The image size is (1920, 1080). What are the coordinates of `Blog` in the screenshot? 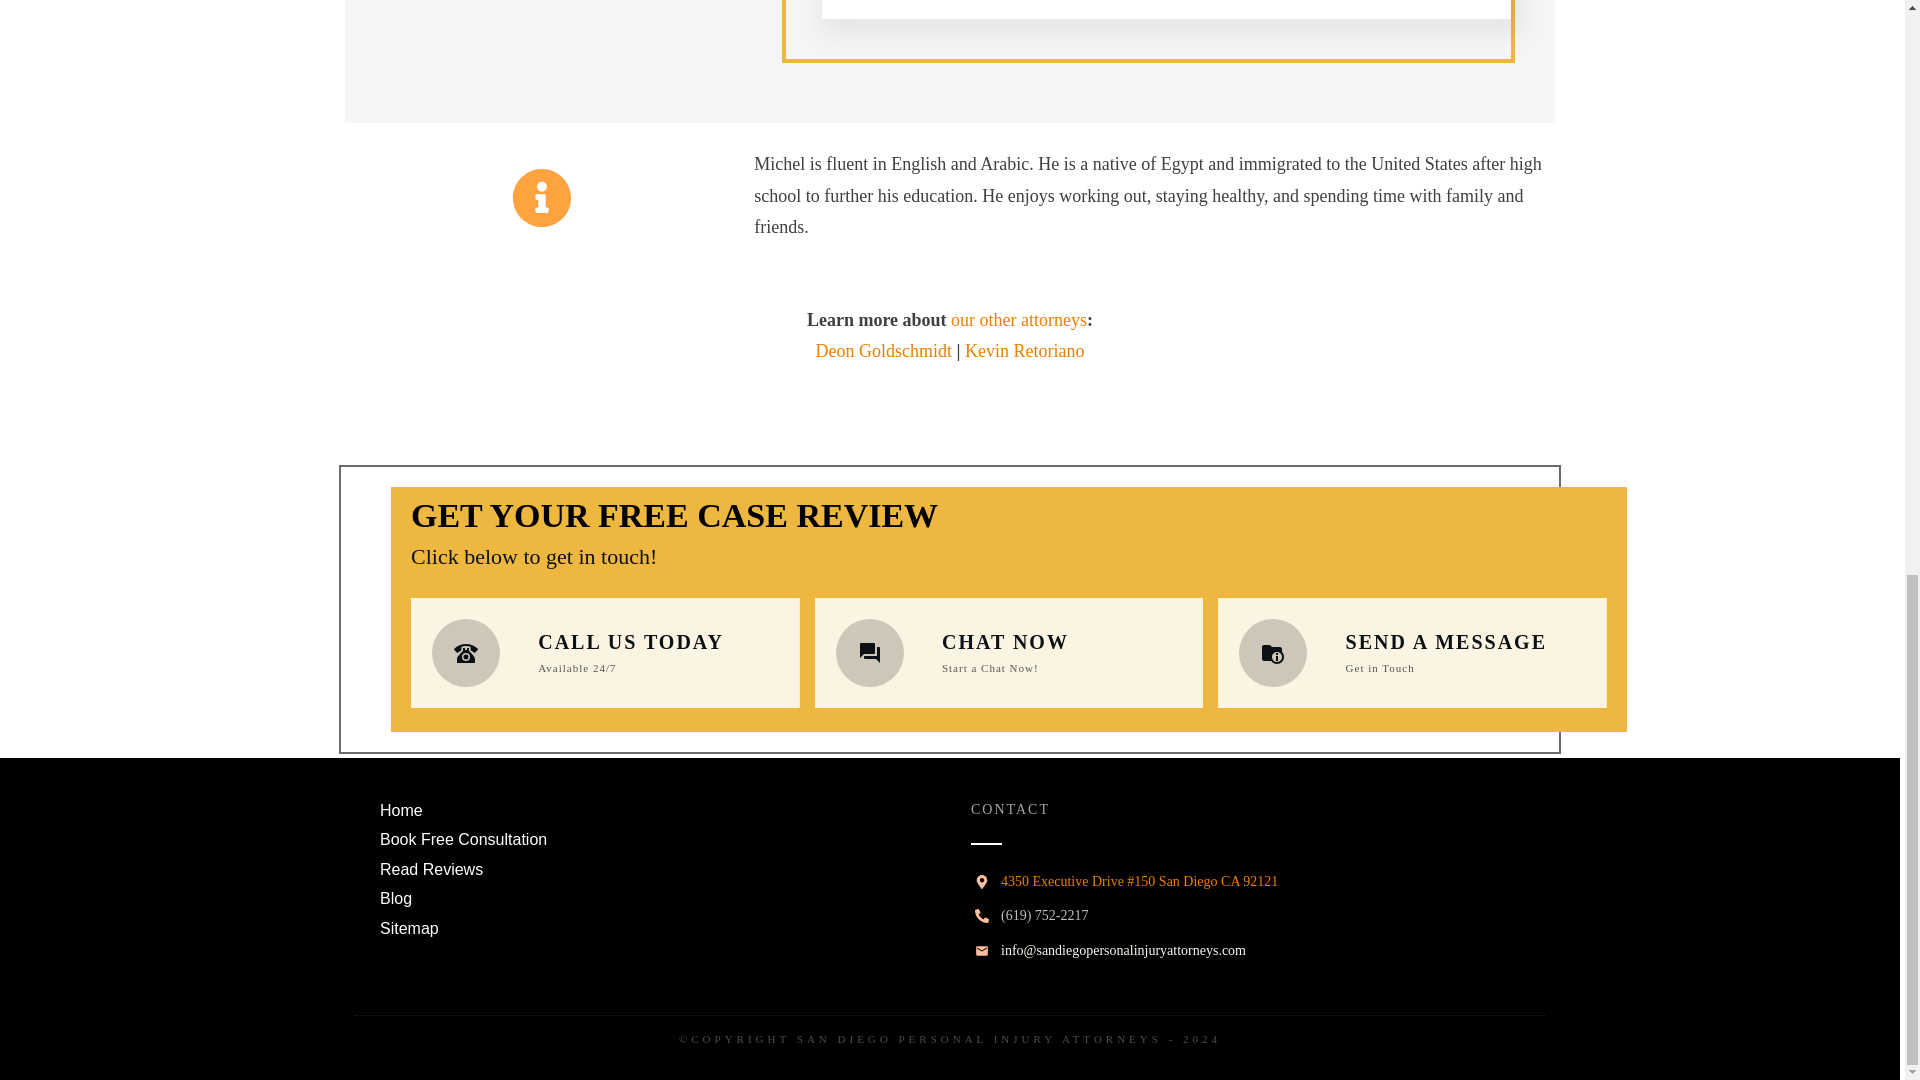 It's located at (396, 898).